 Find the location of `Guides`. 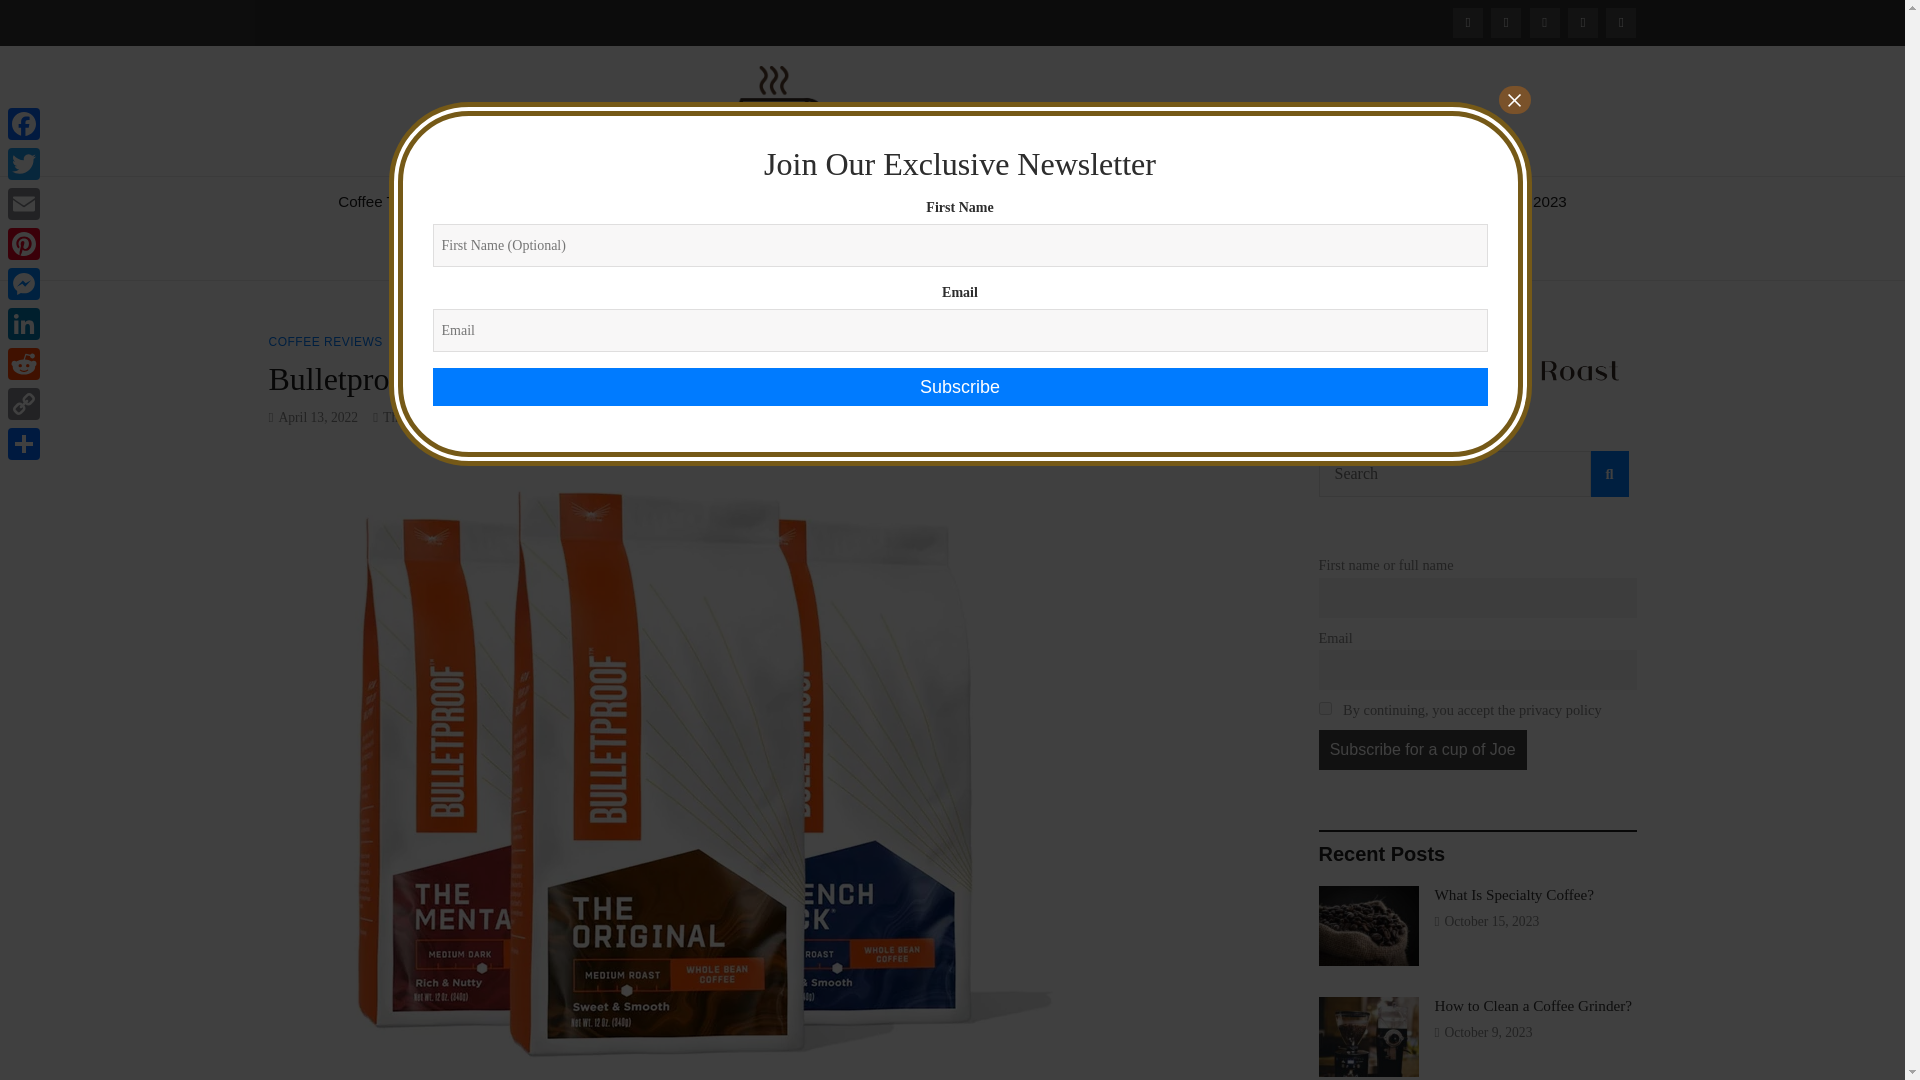

Guides is located at coordinates (794, 202).